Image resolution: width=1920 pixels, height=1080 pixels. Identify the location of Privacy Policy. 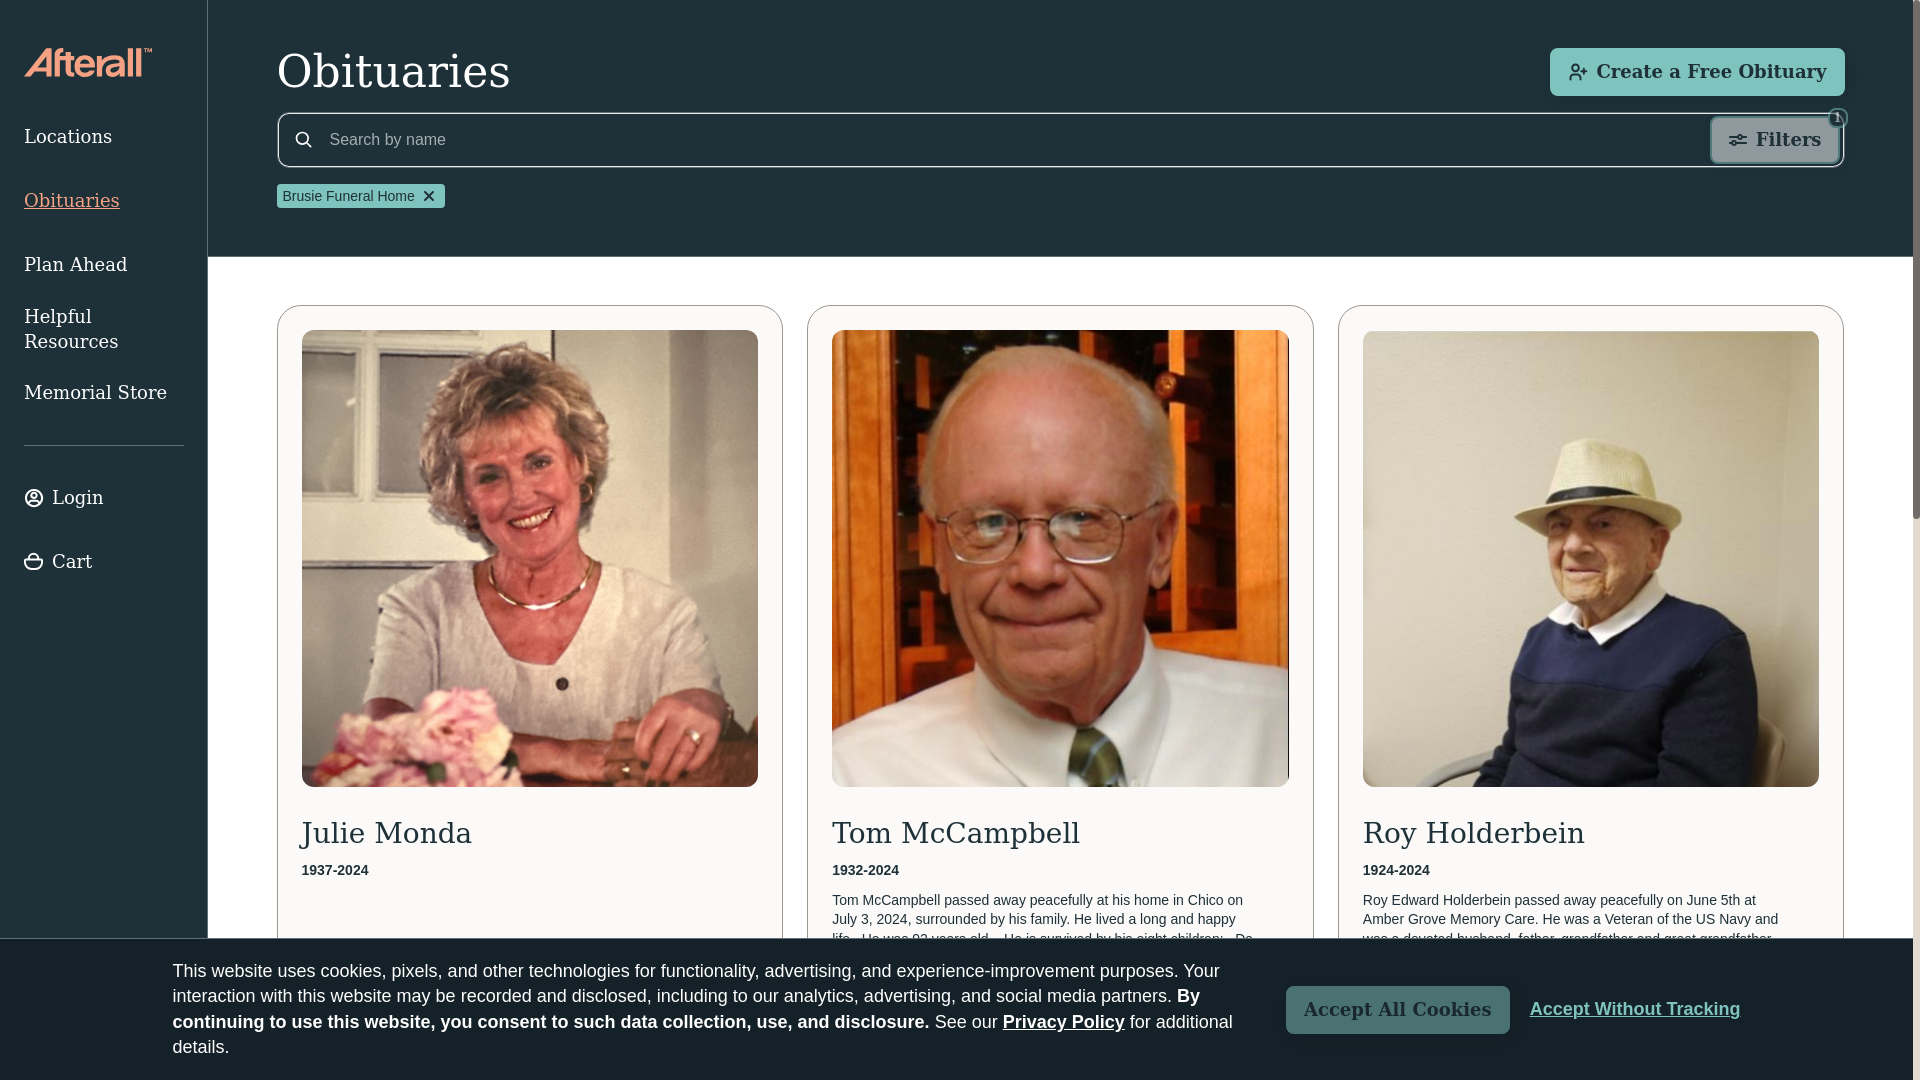
(1064, 1022).